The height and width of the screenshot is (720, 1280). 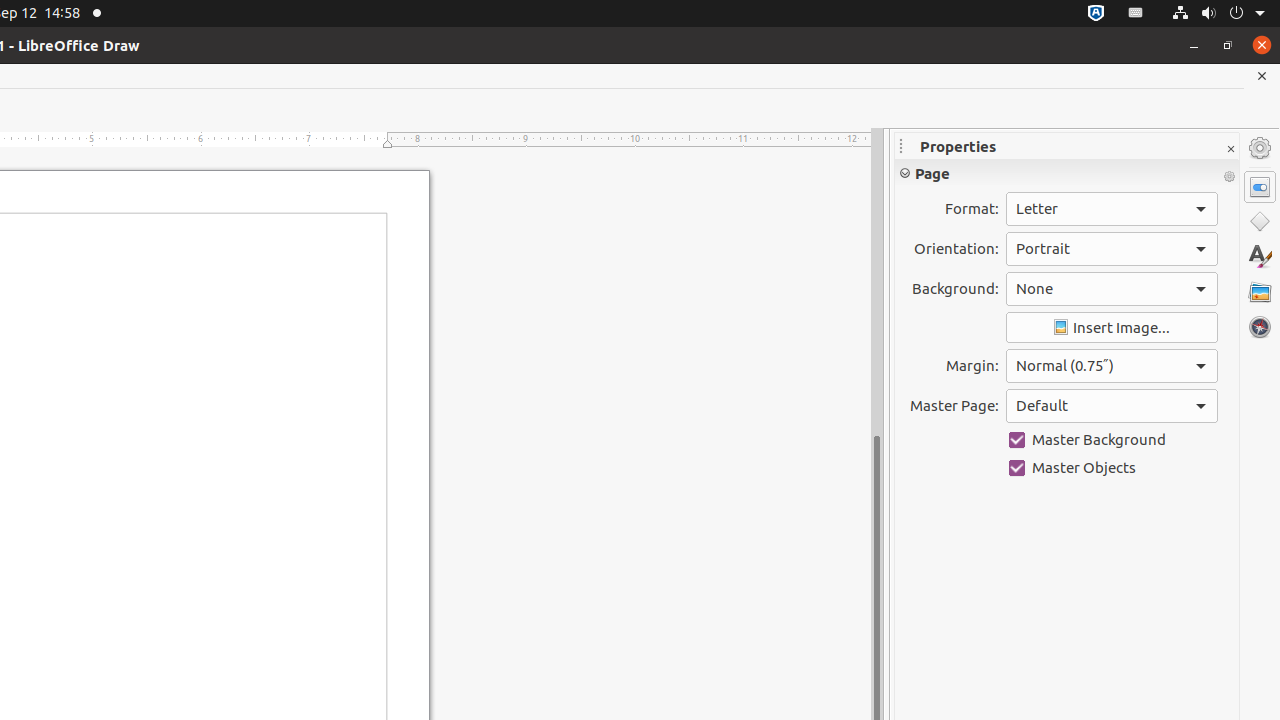 What do you see at coordinates (1260, 327) in the screenshot?
I see `Navigator` at bounding box center [1260, 327].